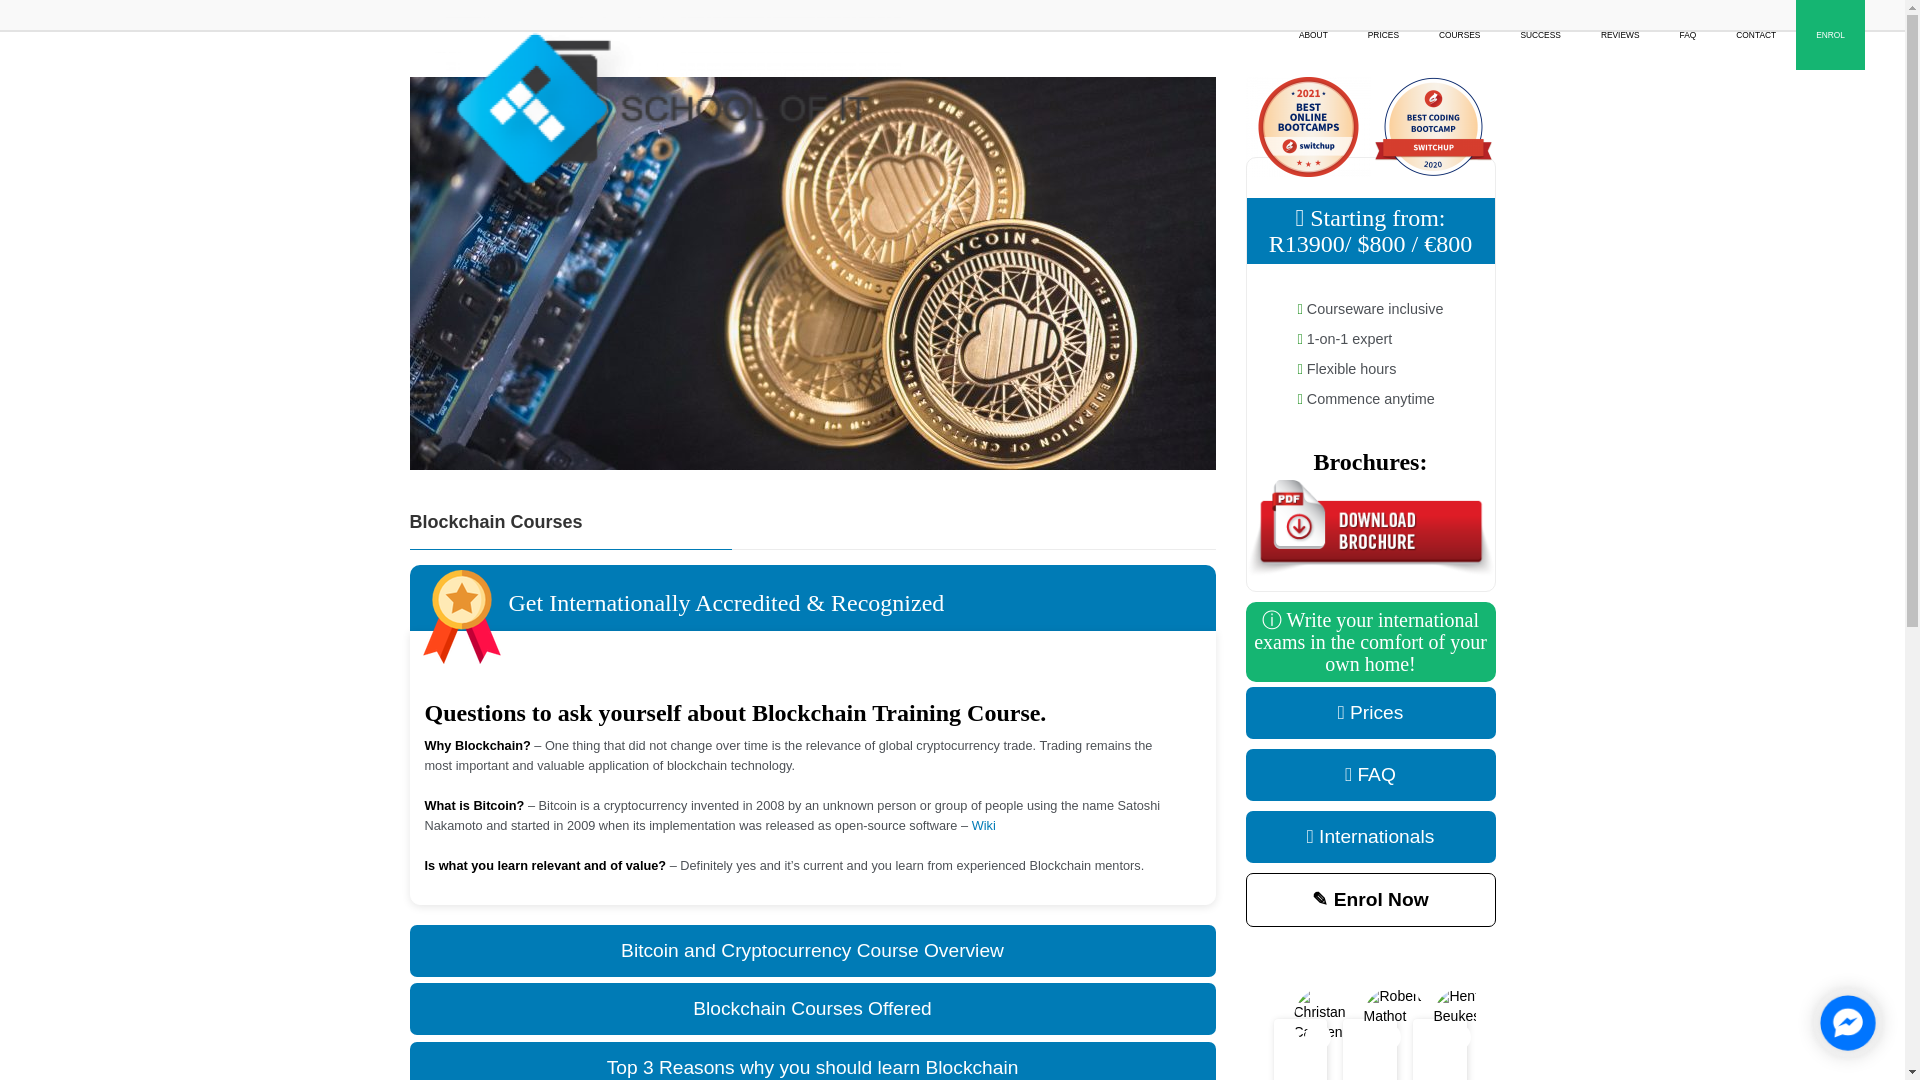 The image size is (1920, 1080). Describe the element at coordinates (1312, 35) in the screenshot. I see `ABOUT` at that location.